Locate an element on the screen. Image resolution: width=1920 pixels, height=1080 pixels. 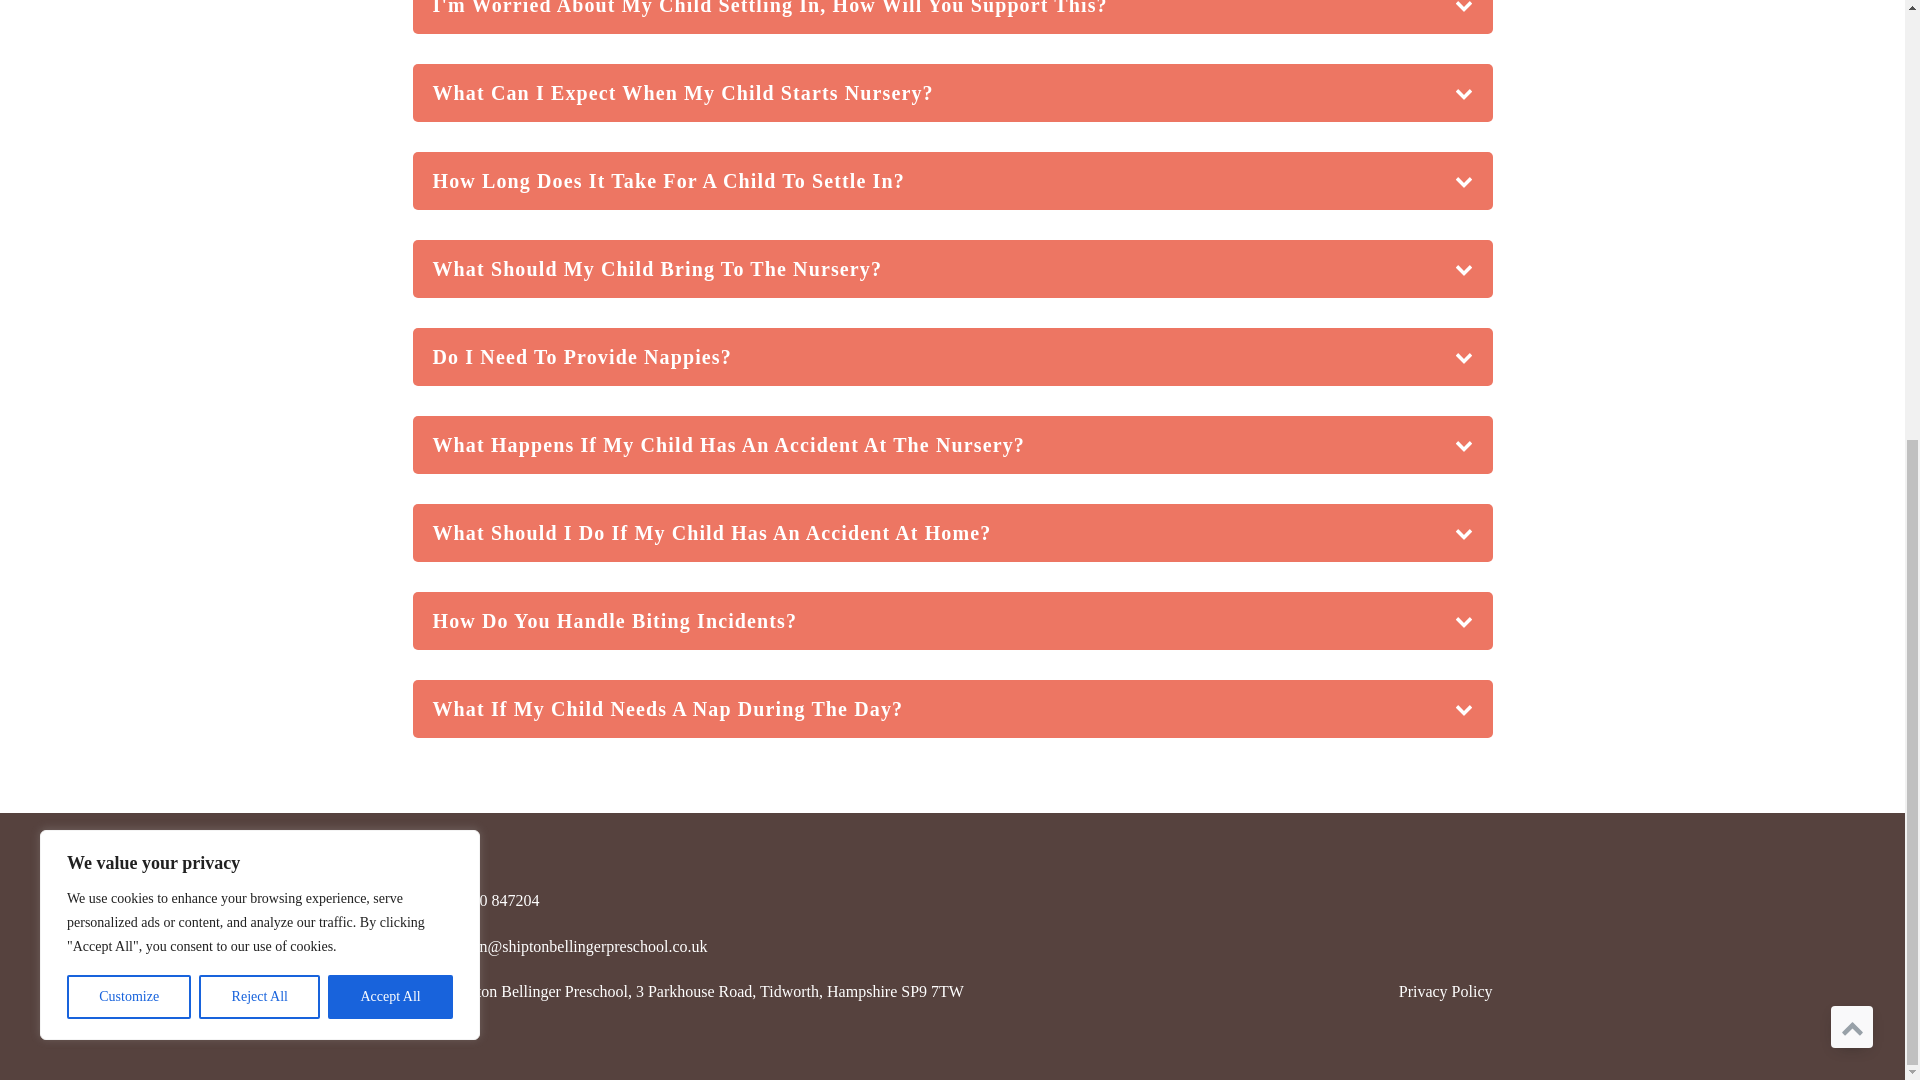
Accept All is located at coordinates (390, 264).